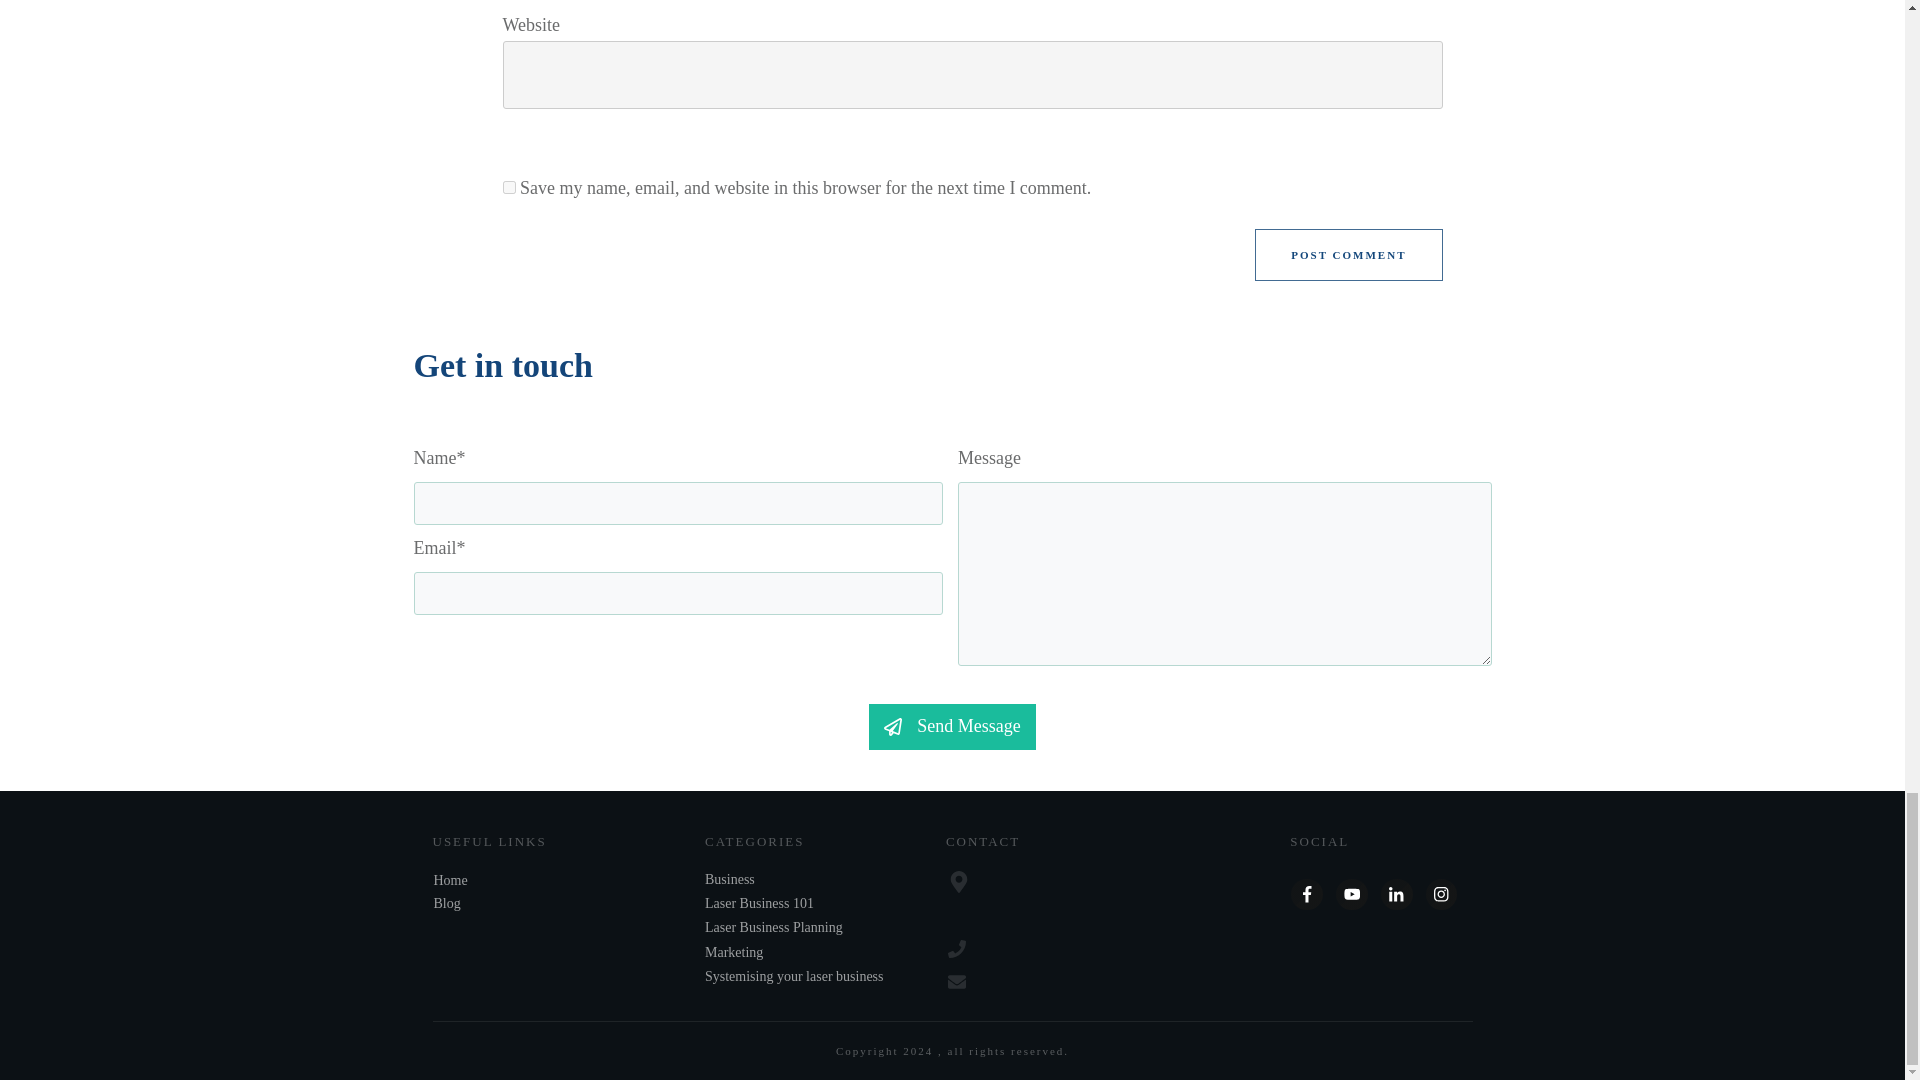 This screenshot has height=1080, width=1920. What do you see at coordinates (729, 880) in the screenshot?
I see `Business` at bounding box center [729, 880].